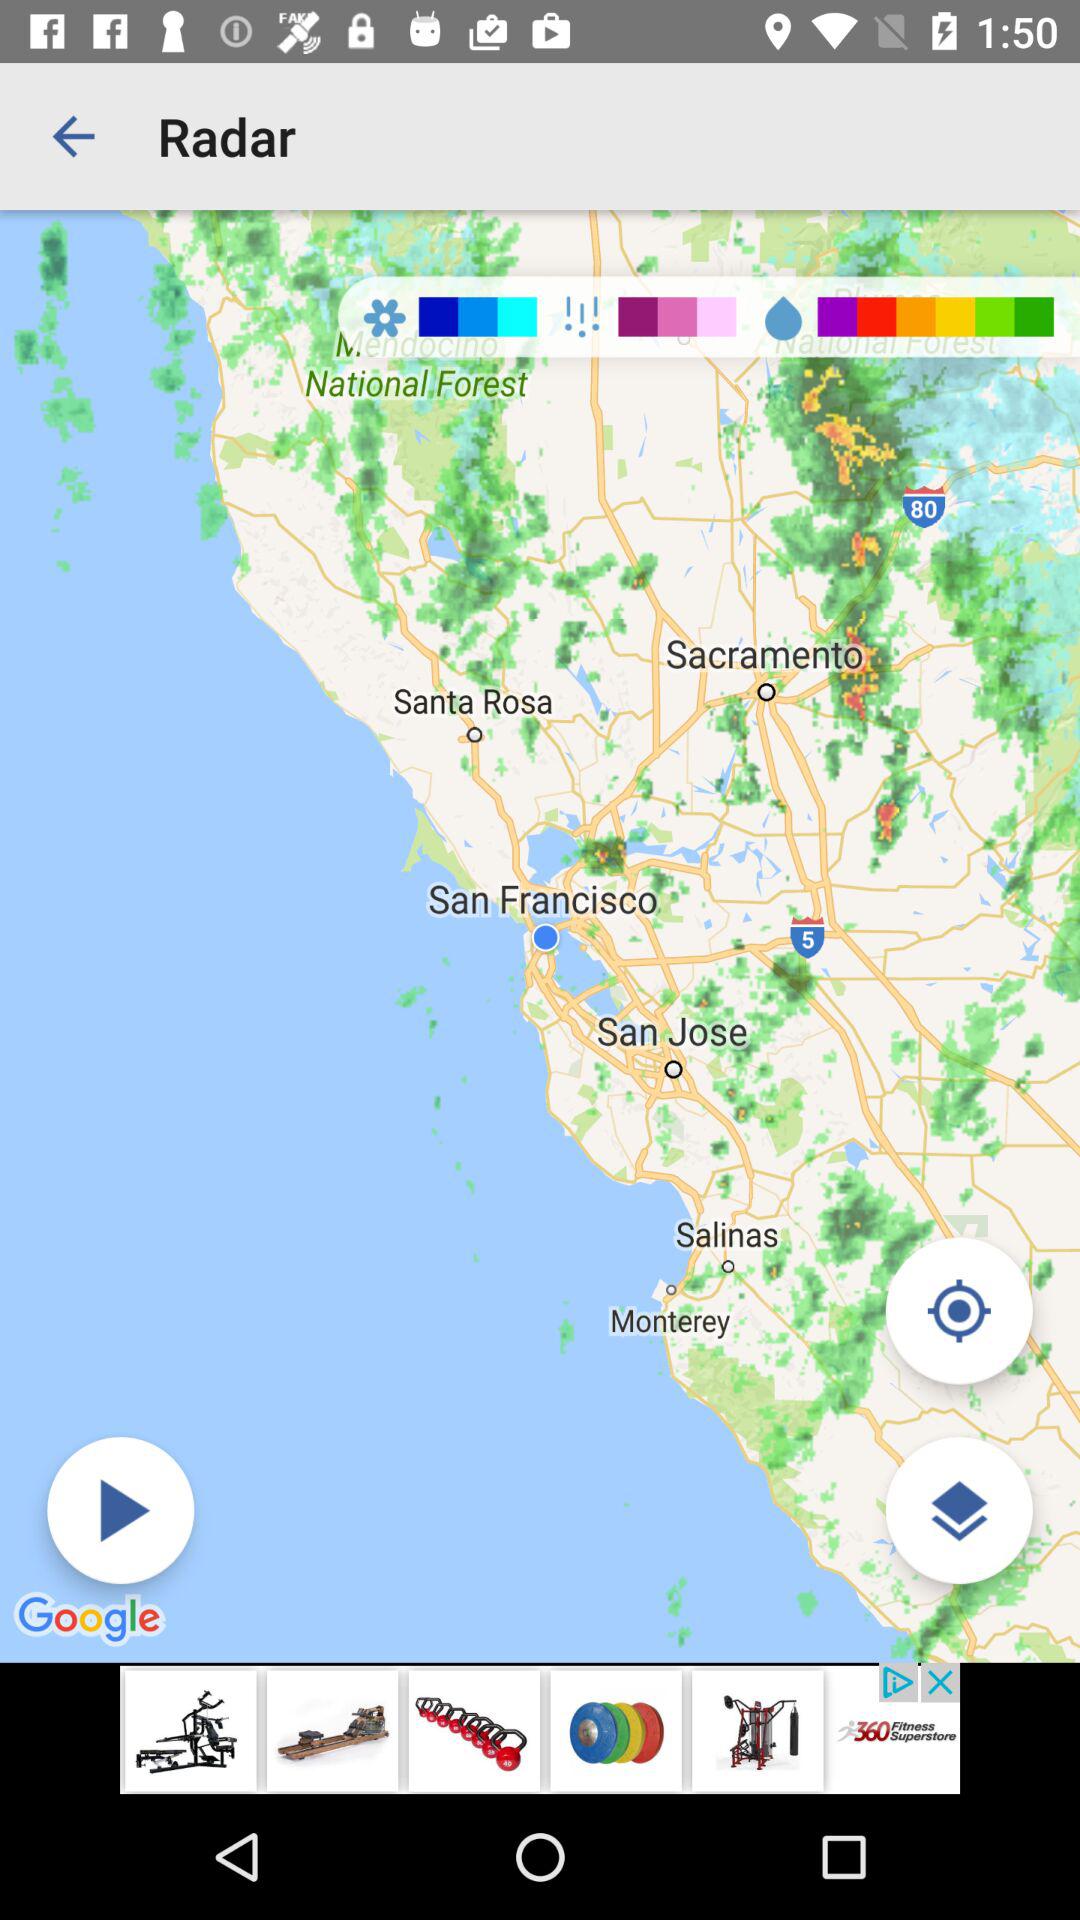  What do you see at coordinates (120, 1510) in the screenshot?
I see `go forward` at bounding box center [120, 1510].